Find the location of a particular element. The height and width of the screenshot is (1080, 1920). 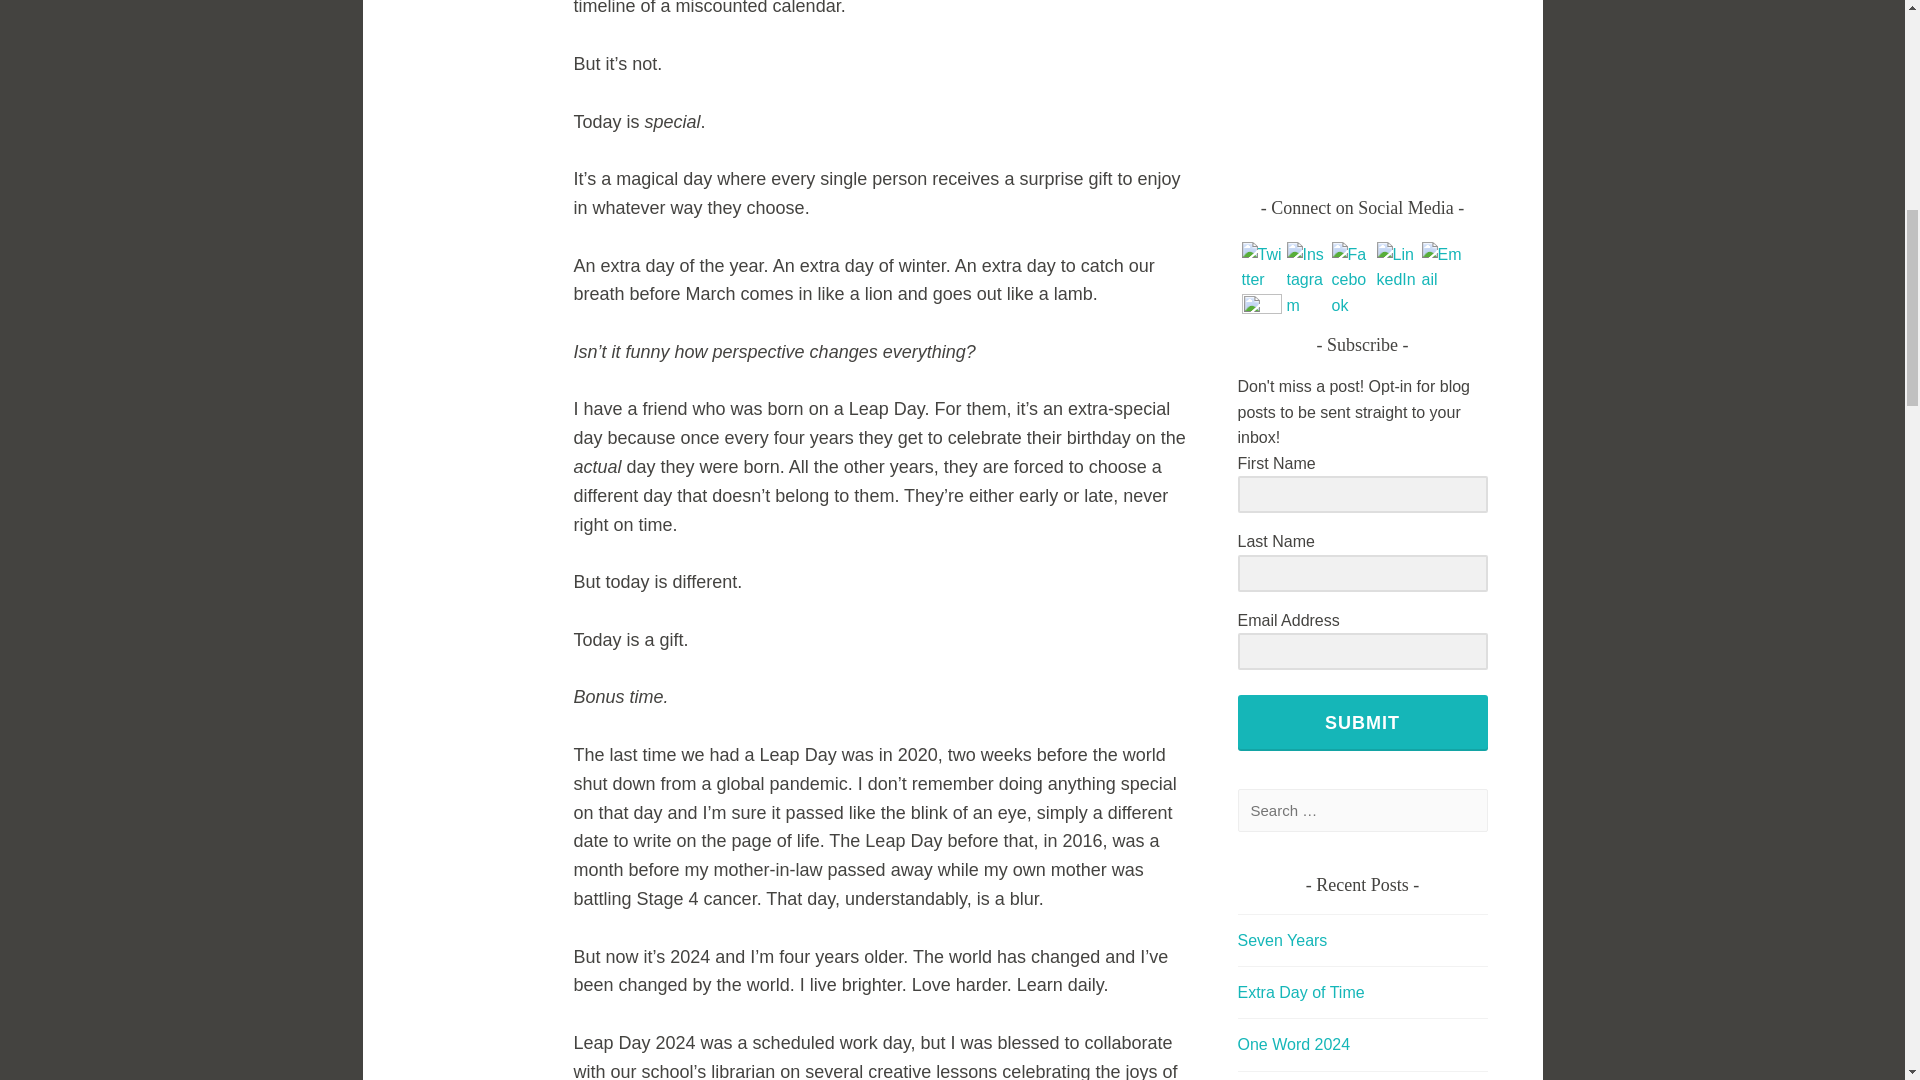

SUBMIT is located at coordinates (1363, 722).